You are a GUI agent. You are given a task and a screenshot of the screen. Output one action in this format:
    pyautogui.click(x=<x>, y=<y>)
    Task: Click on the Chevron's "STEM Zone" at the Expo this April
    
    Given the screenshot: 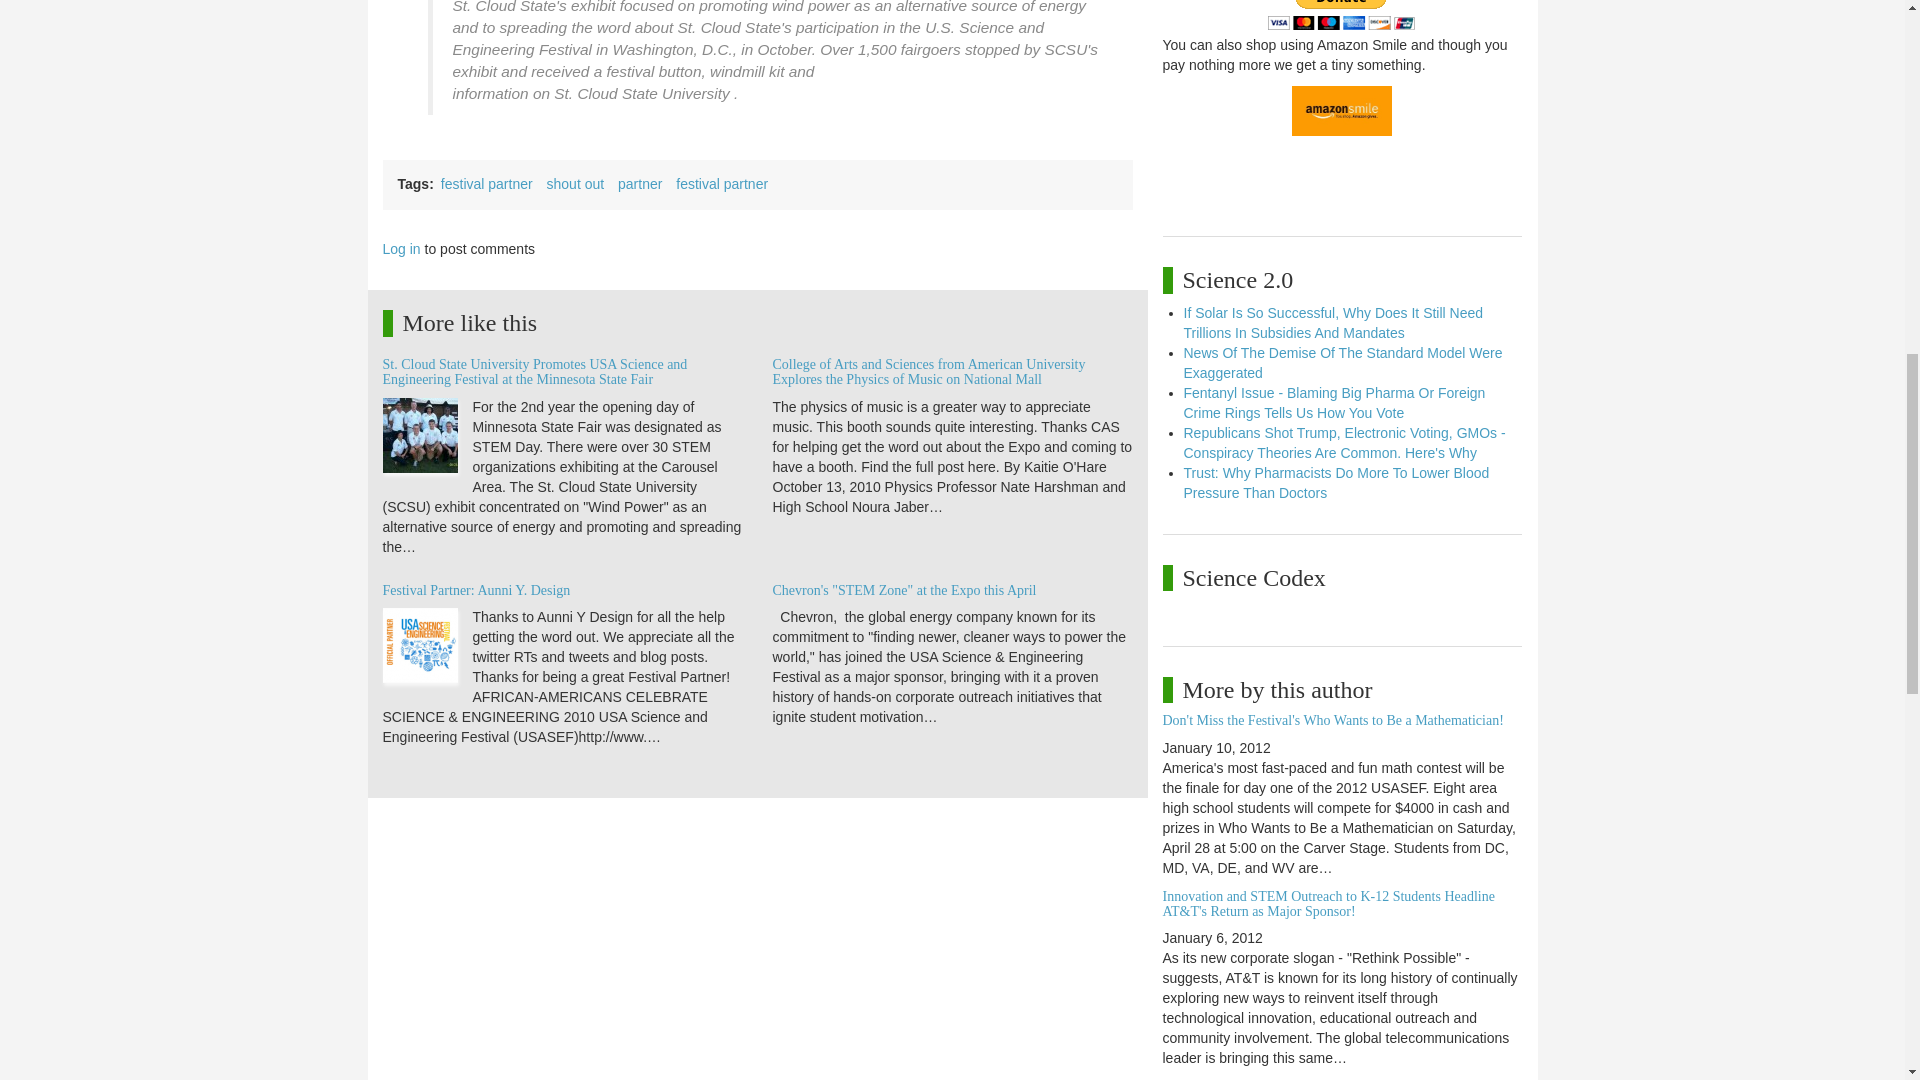 What is the action you would take?
    pyautogui.click(x=904, y=590)
    